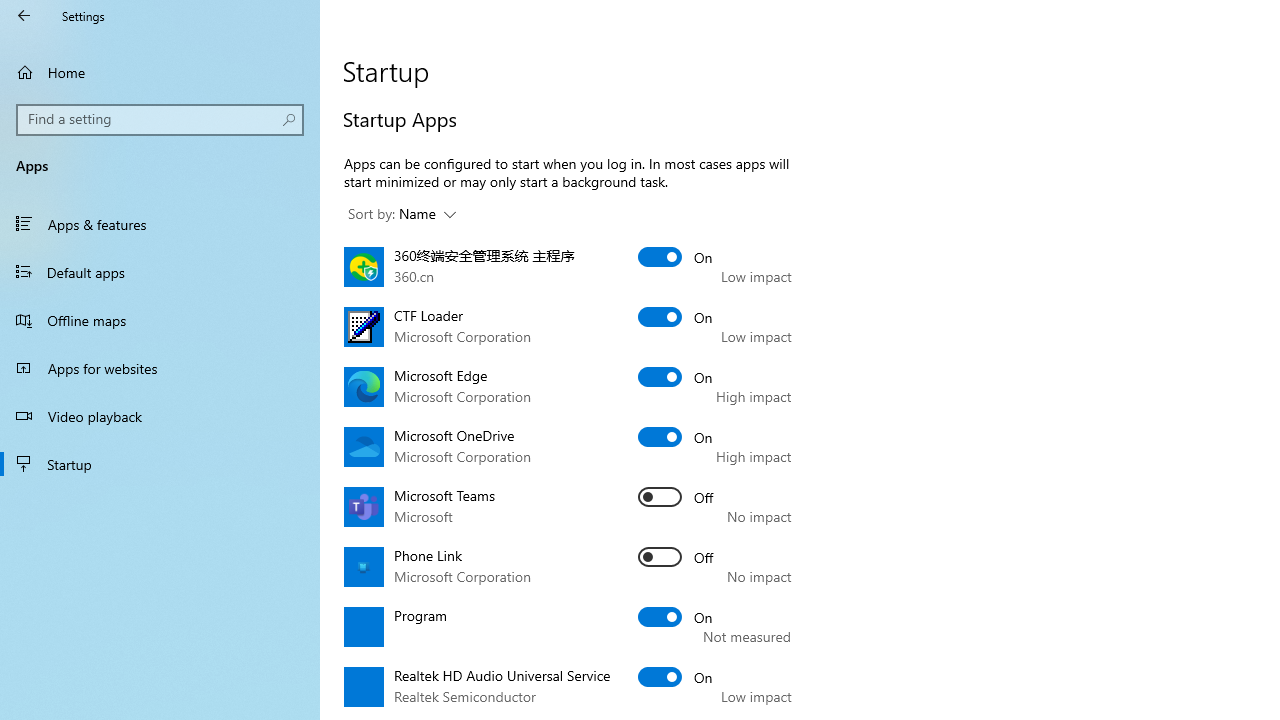  What do you see at coordinates (676, 436) in the screenshot?
I see `Microsoft OneDrive` at bounding box center [676, 436].